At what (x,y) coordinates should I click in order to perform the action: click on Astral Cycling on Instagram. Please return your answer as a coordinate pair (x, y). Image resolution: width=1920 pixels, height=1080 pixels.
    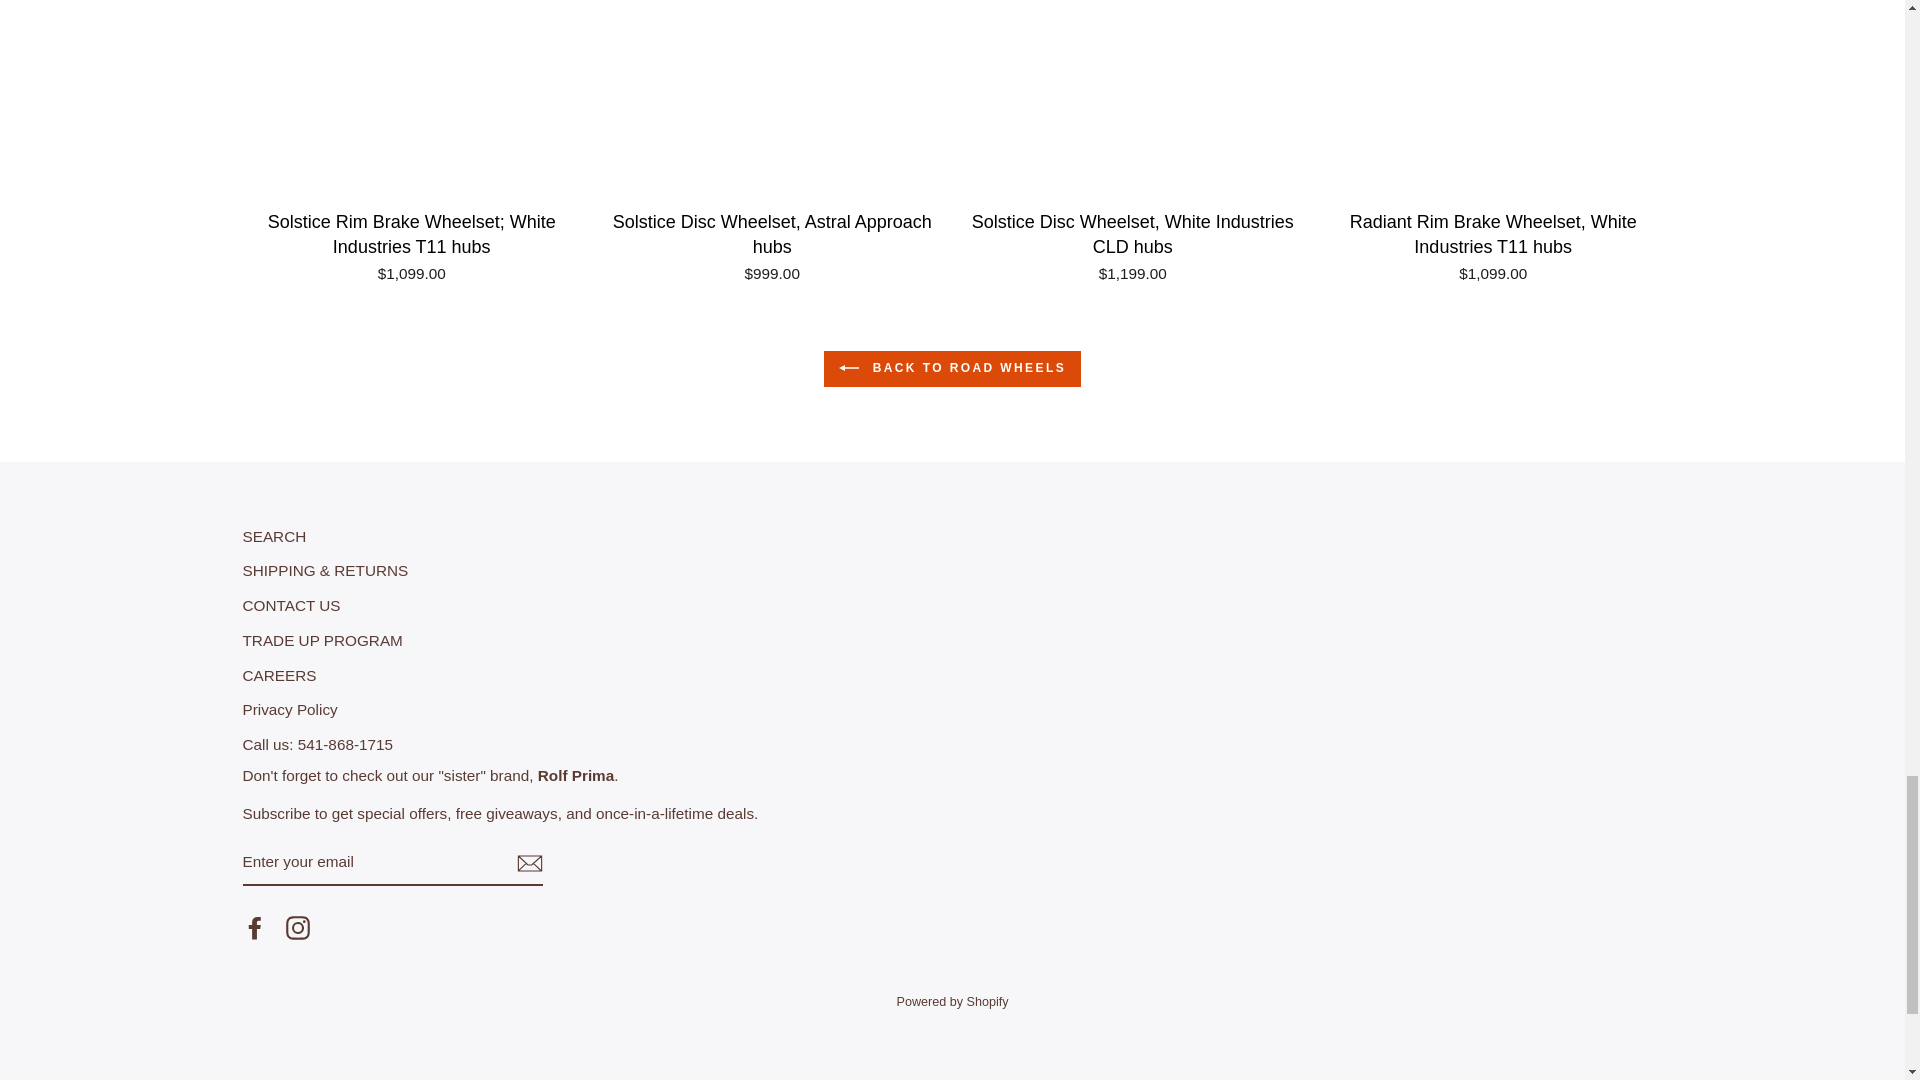
    Looking at the image, I should click on (298, 927).